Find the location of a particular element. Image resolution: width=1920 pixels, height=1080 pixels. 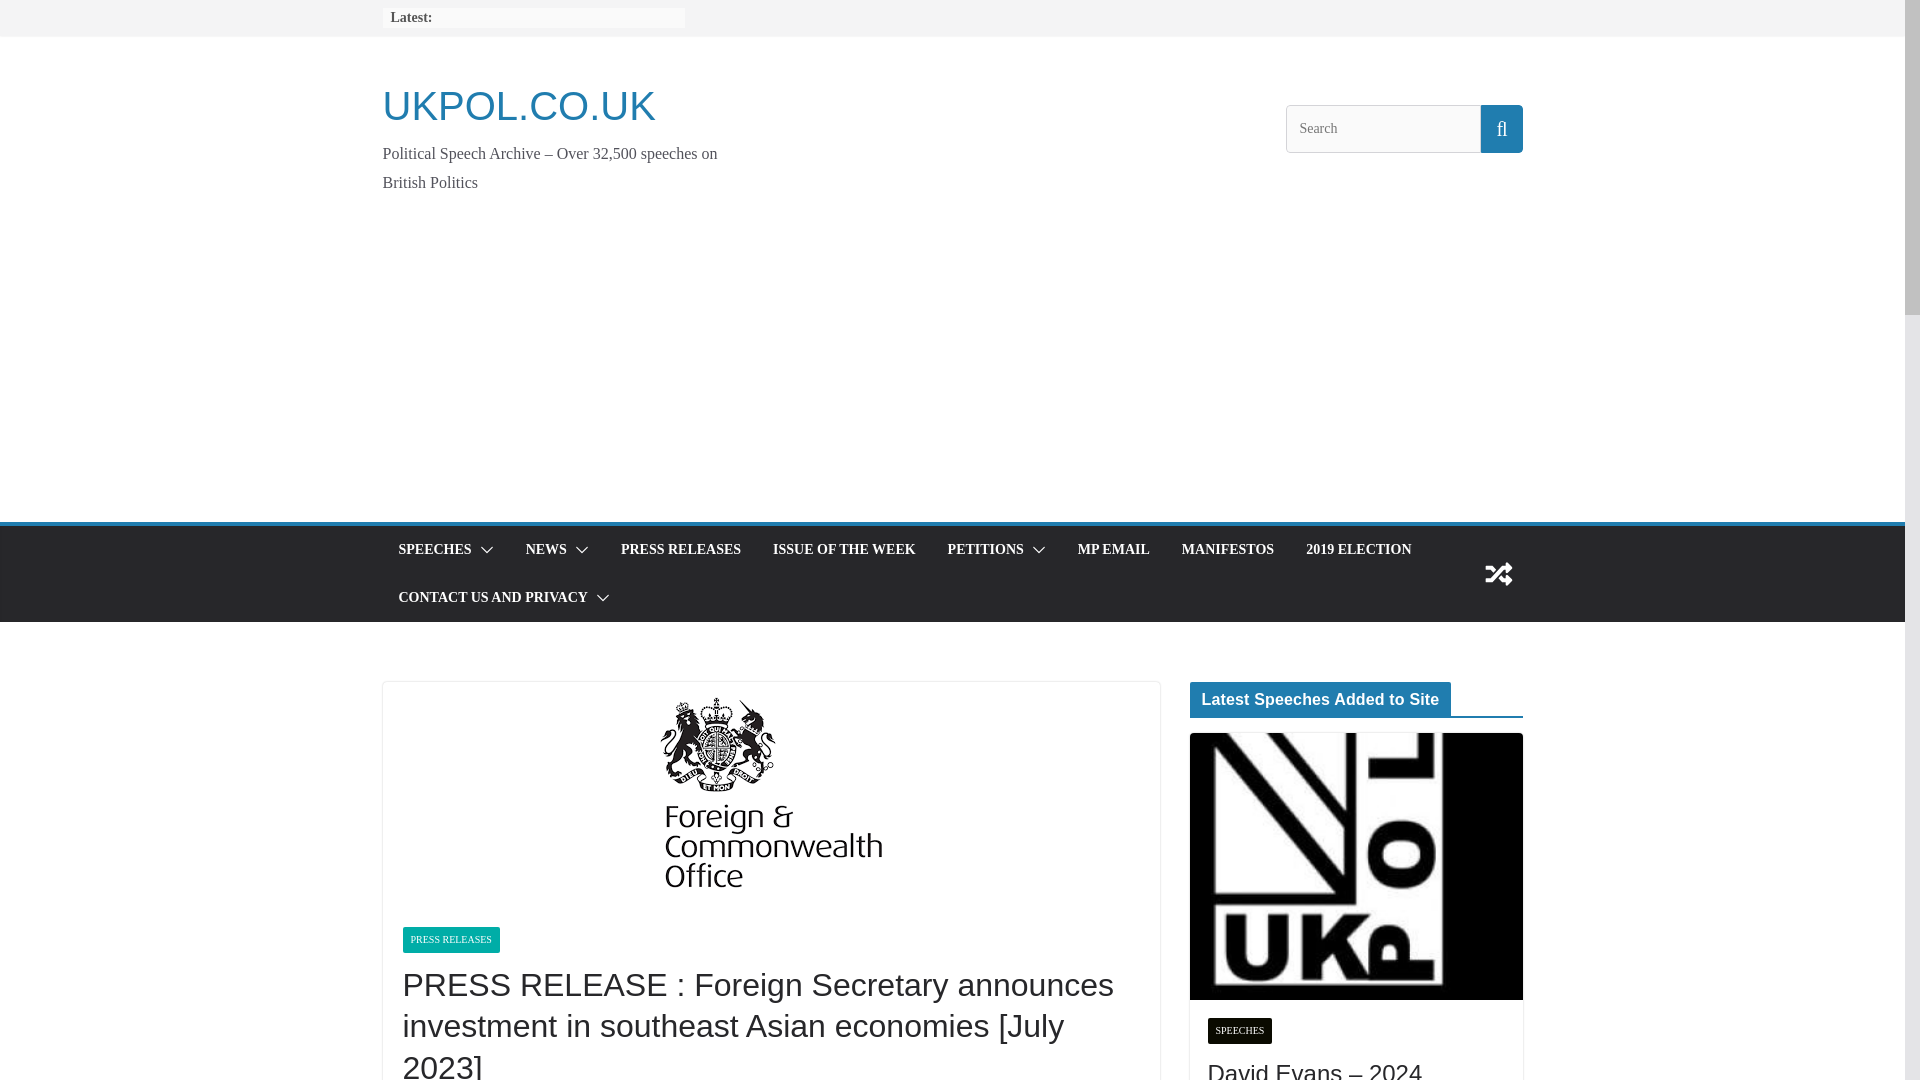

MANIFESTOS is located at coordinates (1228, 549).